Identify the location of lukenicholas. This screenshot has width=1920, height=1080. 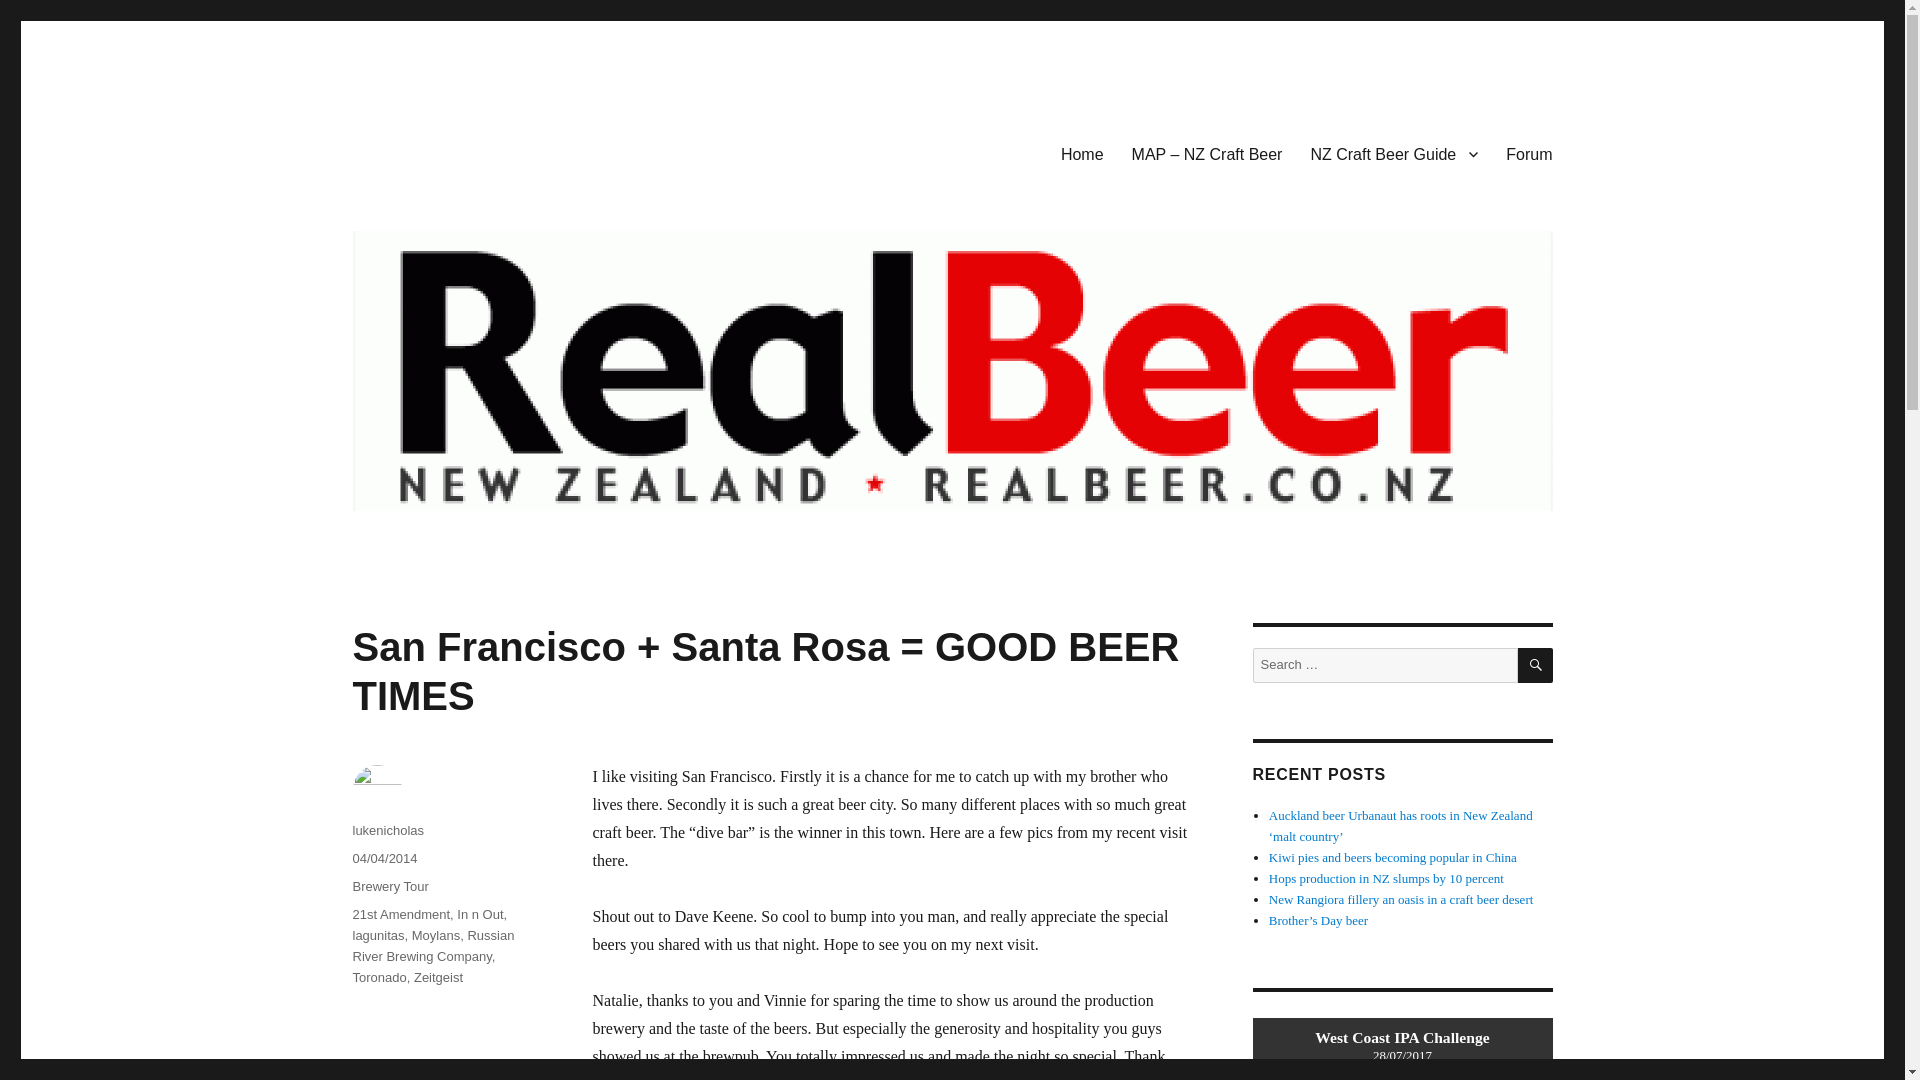
(388, 830).